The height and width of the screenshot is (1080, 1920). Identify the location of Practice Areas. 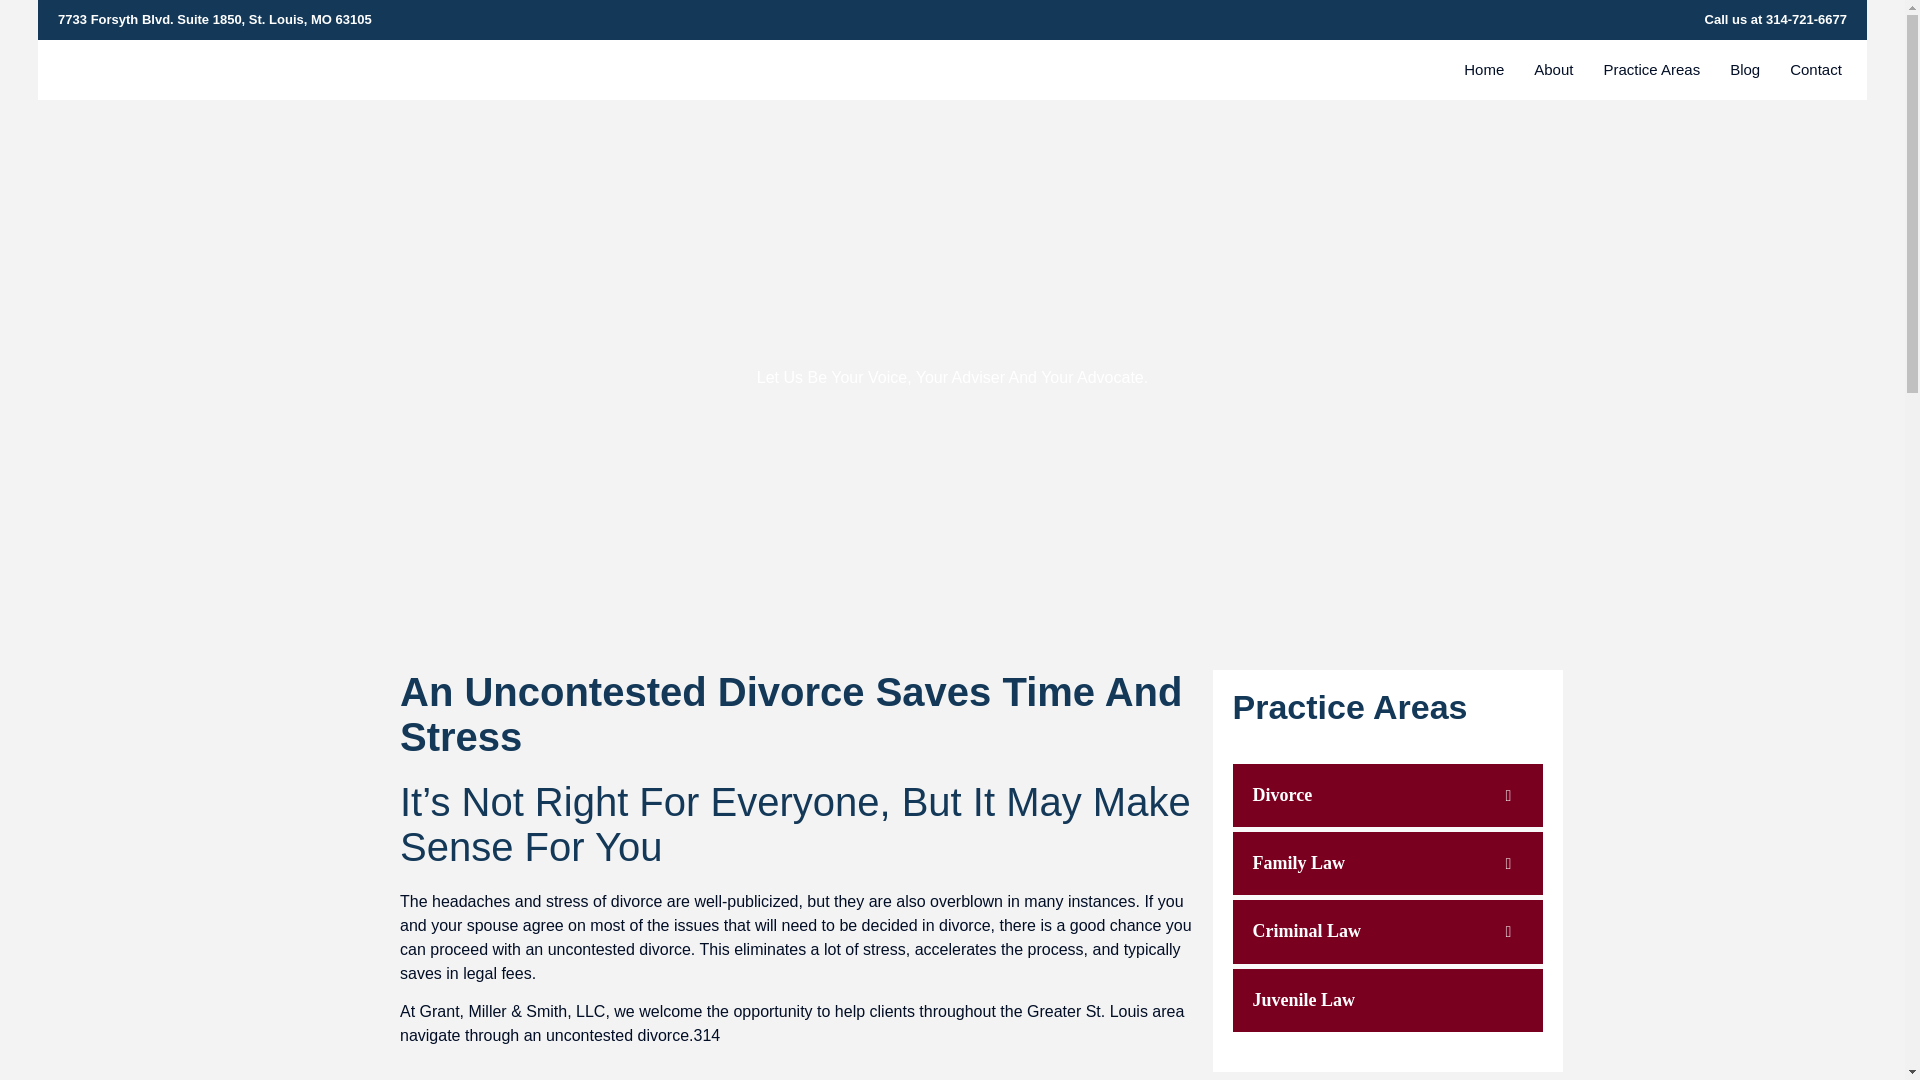
(1650, 69).